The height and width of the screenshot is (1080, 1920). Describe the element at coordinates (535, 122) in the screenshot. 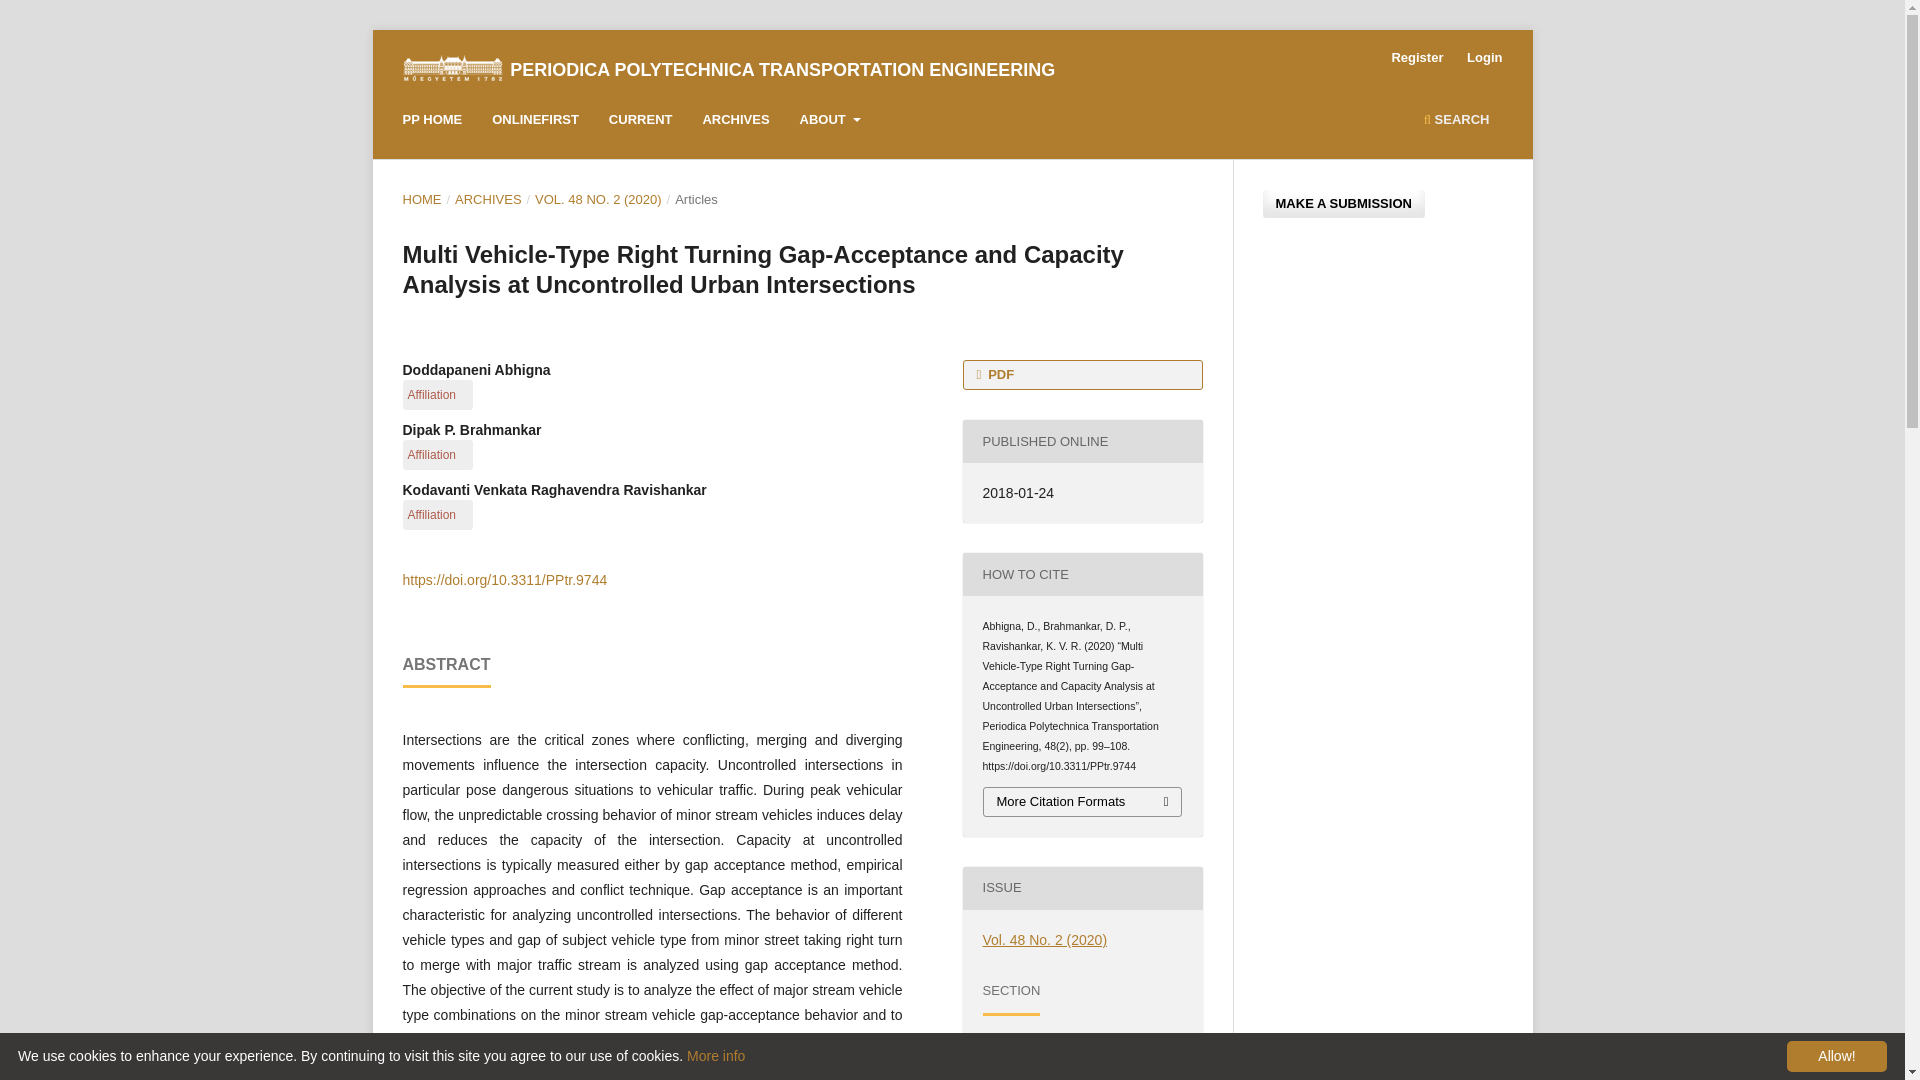

I see `ONLINEFIRST` at that location.